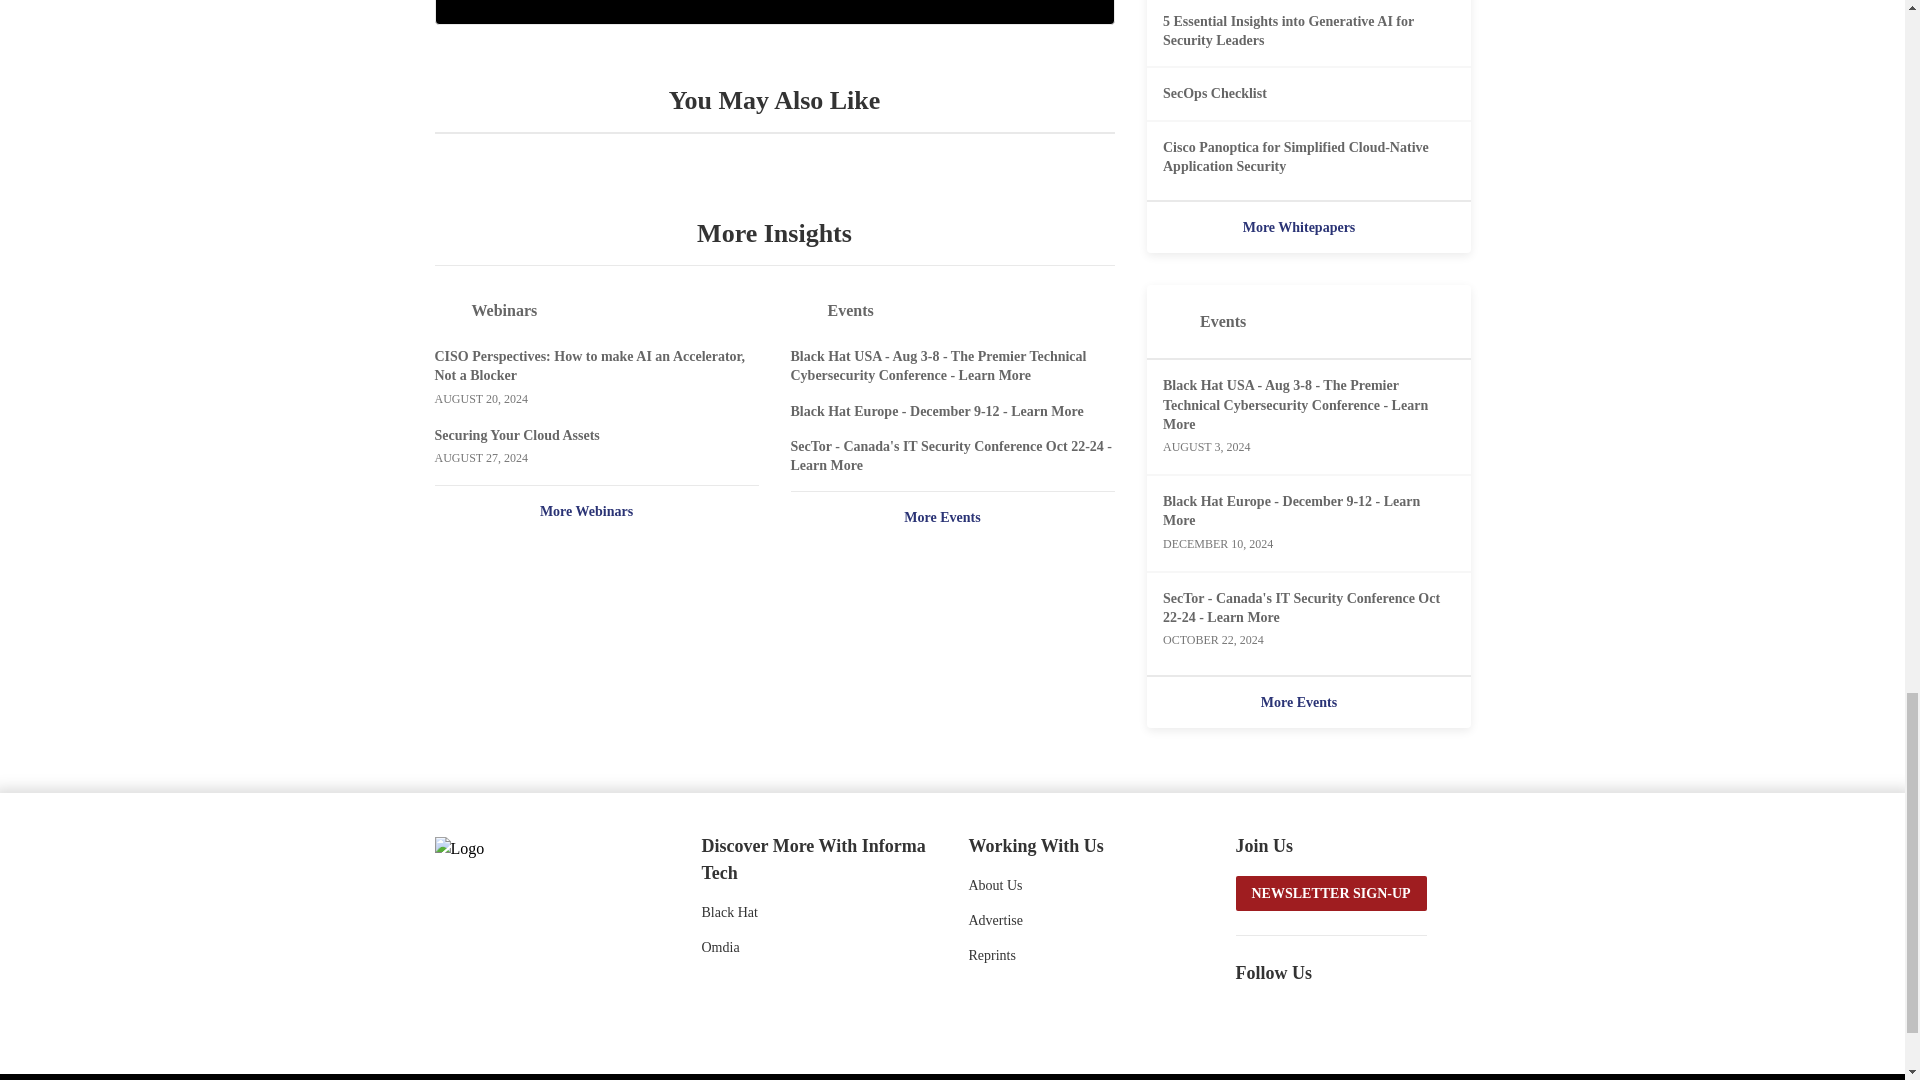 This screenshot has width=1920, height=1080. Describe the element at coordinates (540, 846) in the screenshot. I see `Logo` at that location.